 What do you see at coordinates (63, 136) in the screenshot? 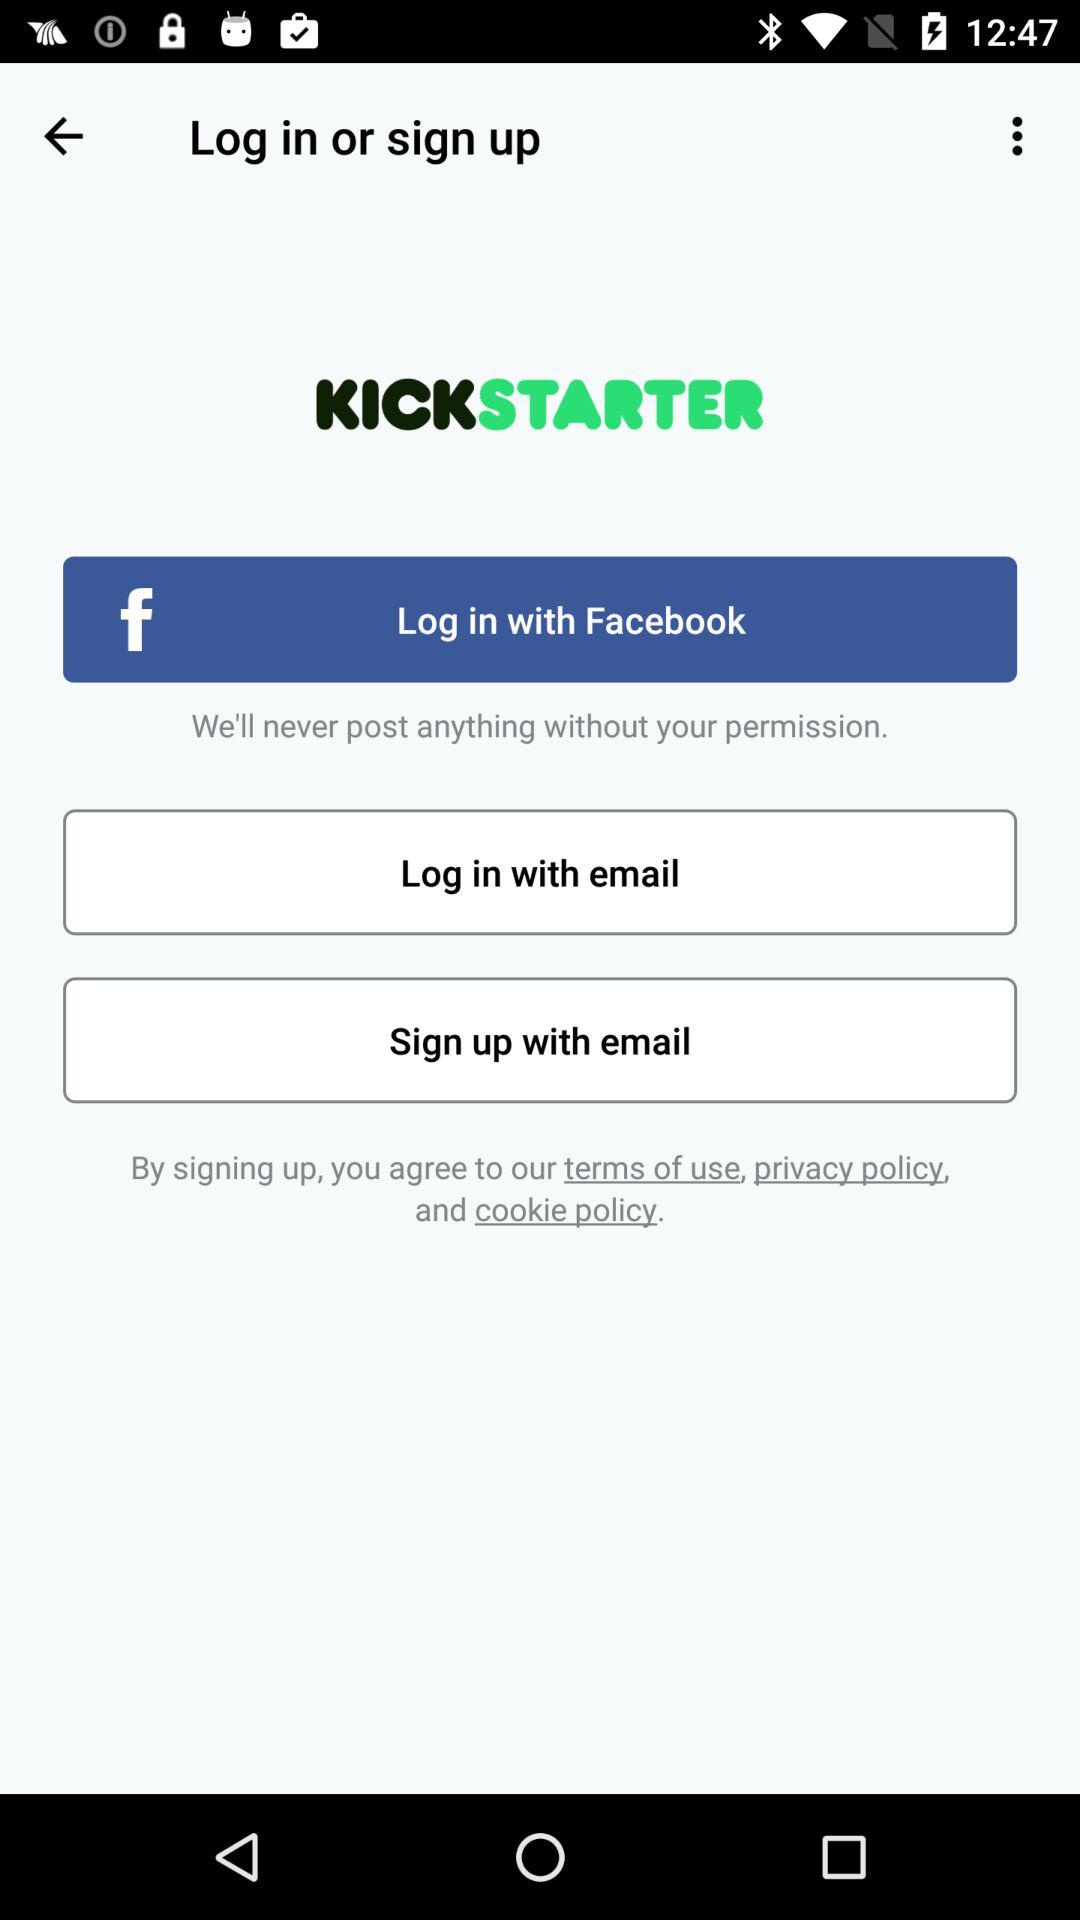
I see `turn off the icon at the top left corner` at bounding box center [63, 136].